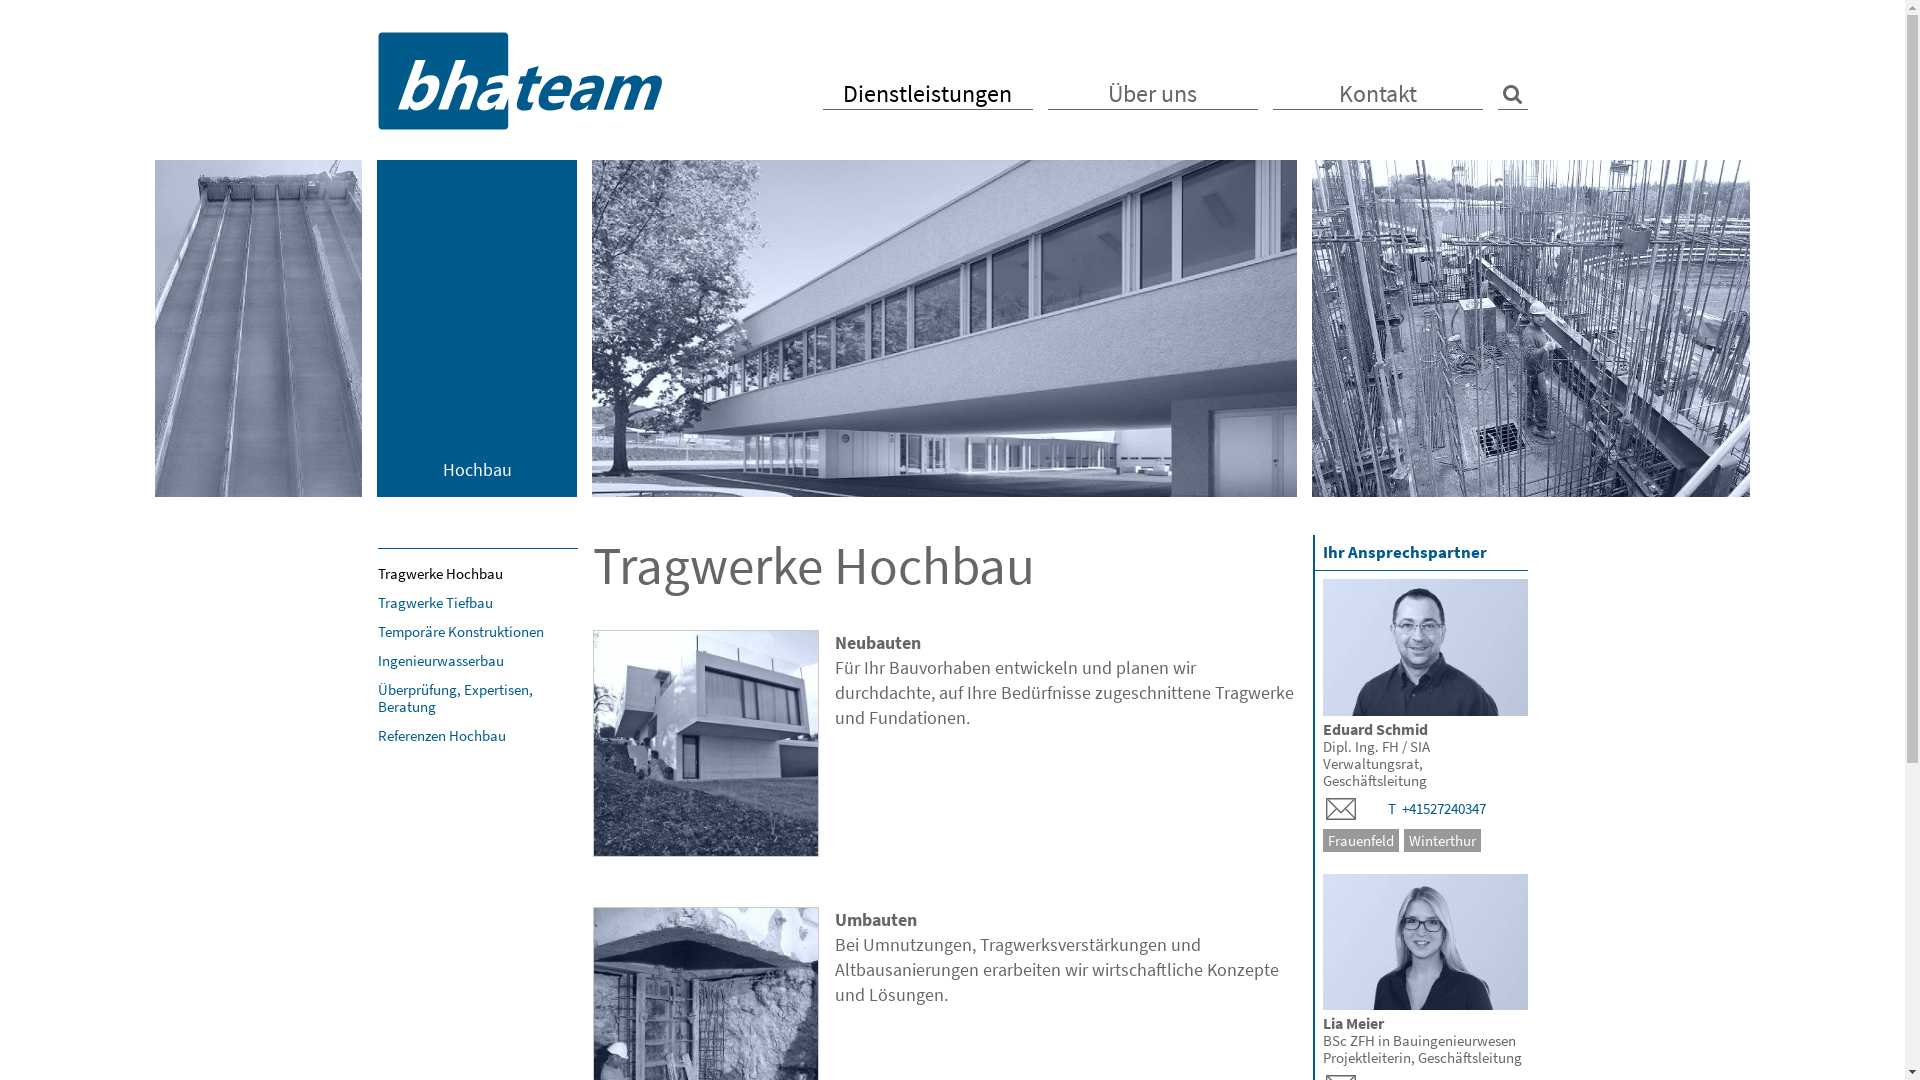 Image resolution: width=1920 pixels, height=1080 pixels. Describe the element at coordinates (1377, 93) in the screenshot. I see `Kontakt` at that location.